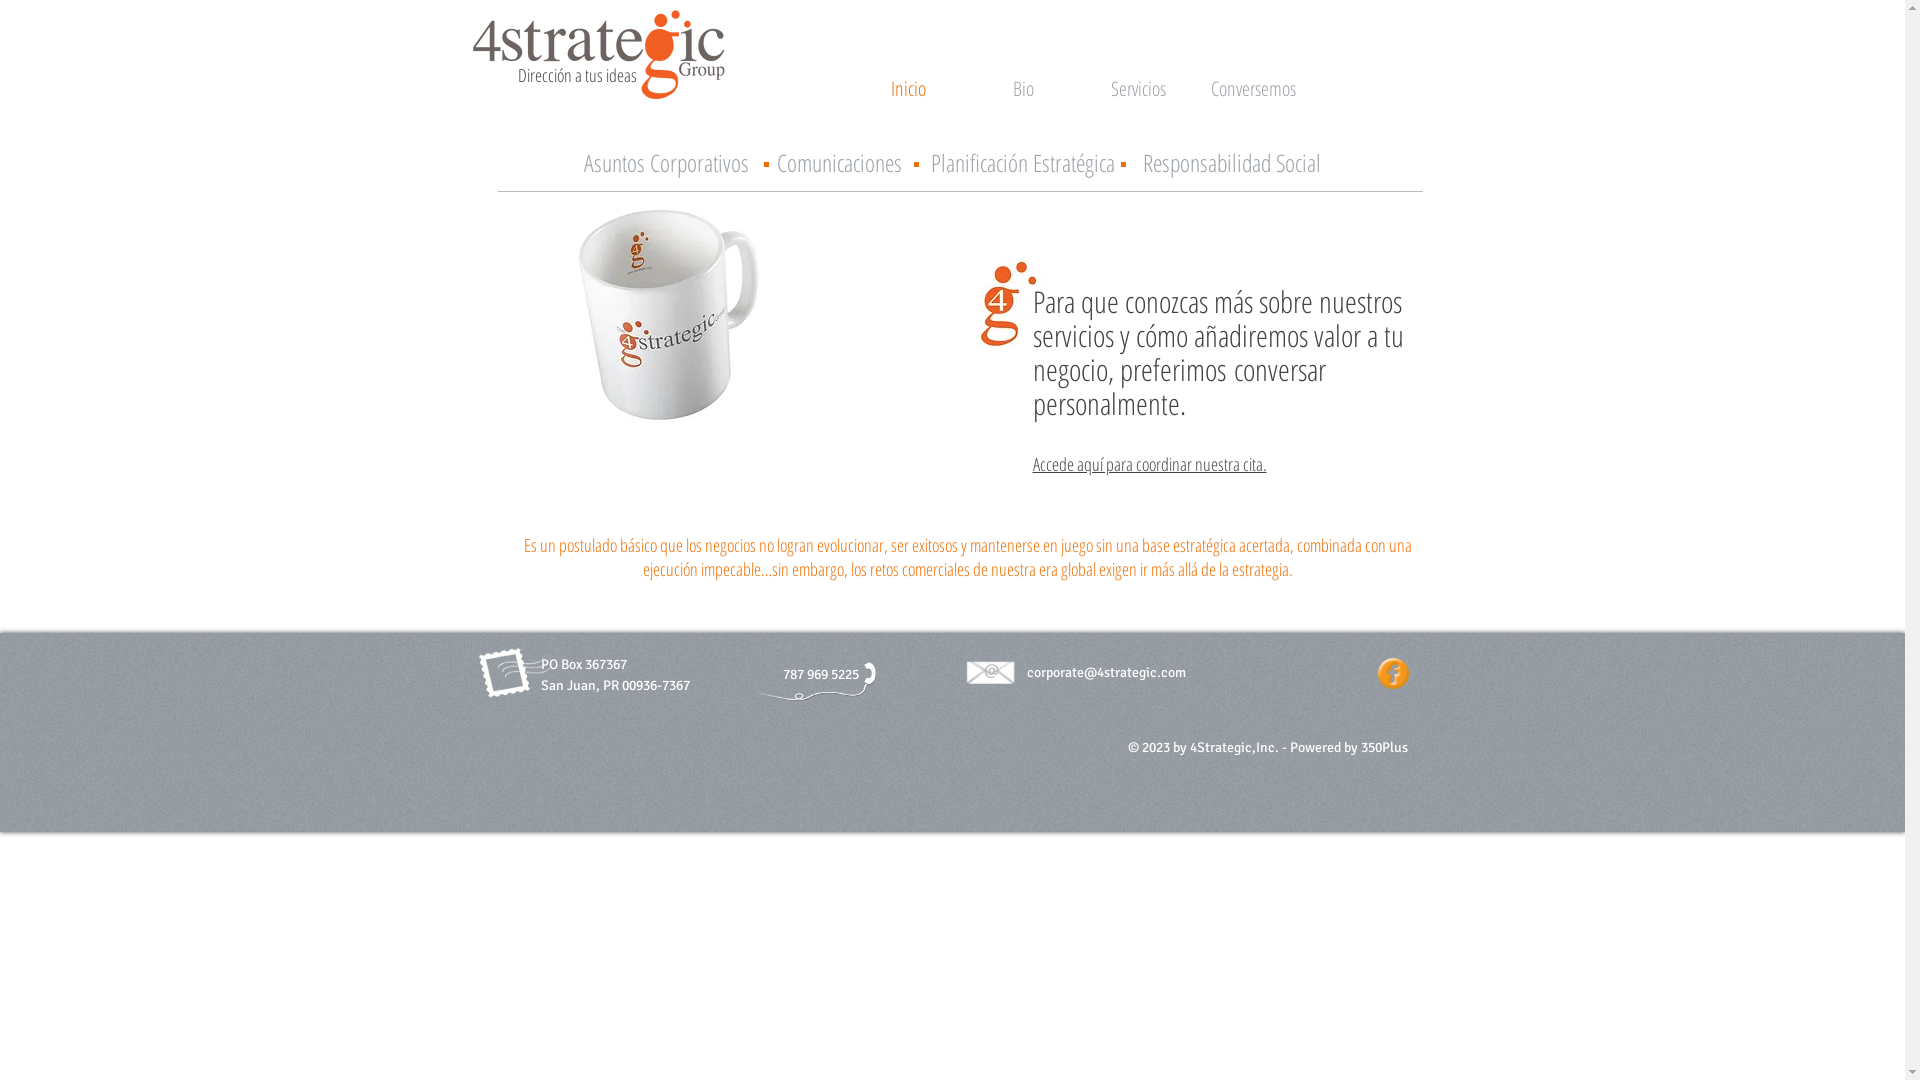  I want to click on Inicio, so click(907, 88).